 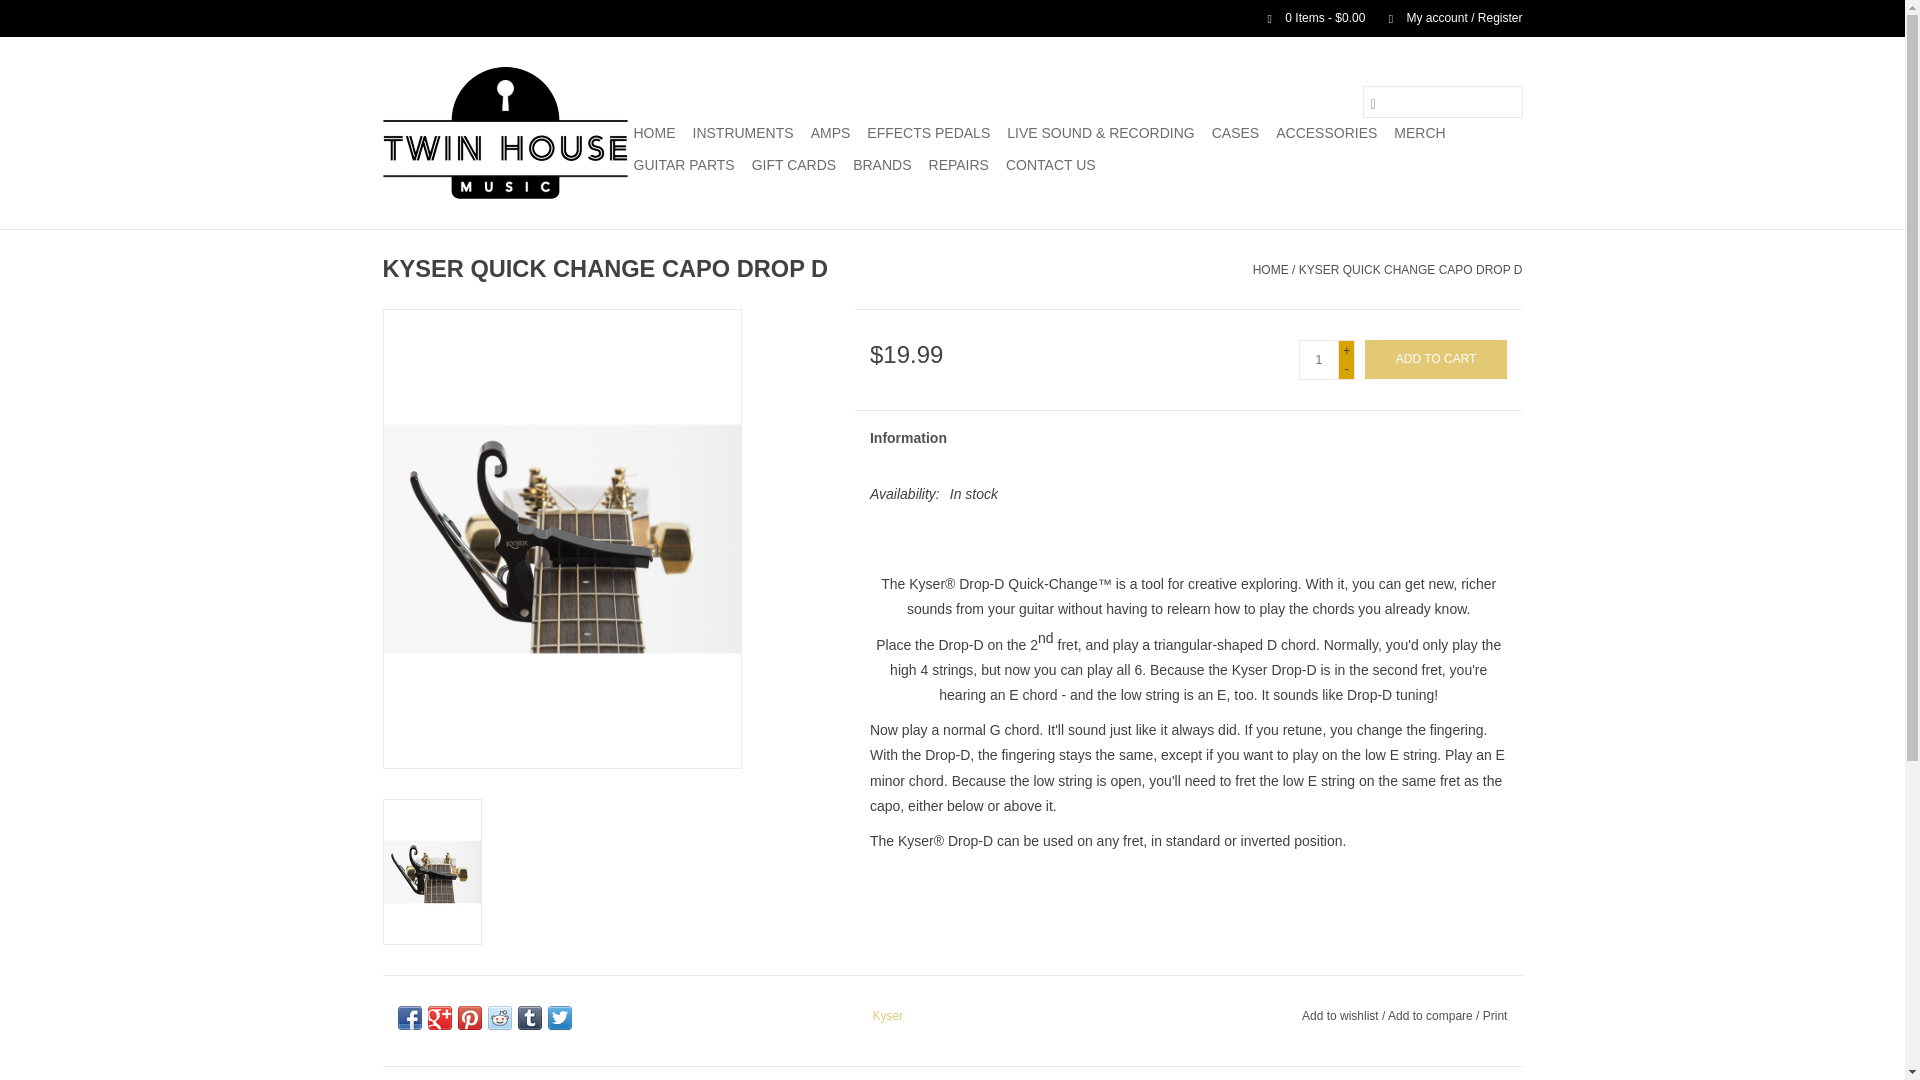 What do you see at coordinates (1318, 360) in the screenshot?
I see `1` at bounding box center [1318, 360].